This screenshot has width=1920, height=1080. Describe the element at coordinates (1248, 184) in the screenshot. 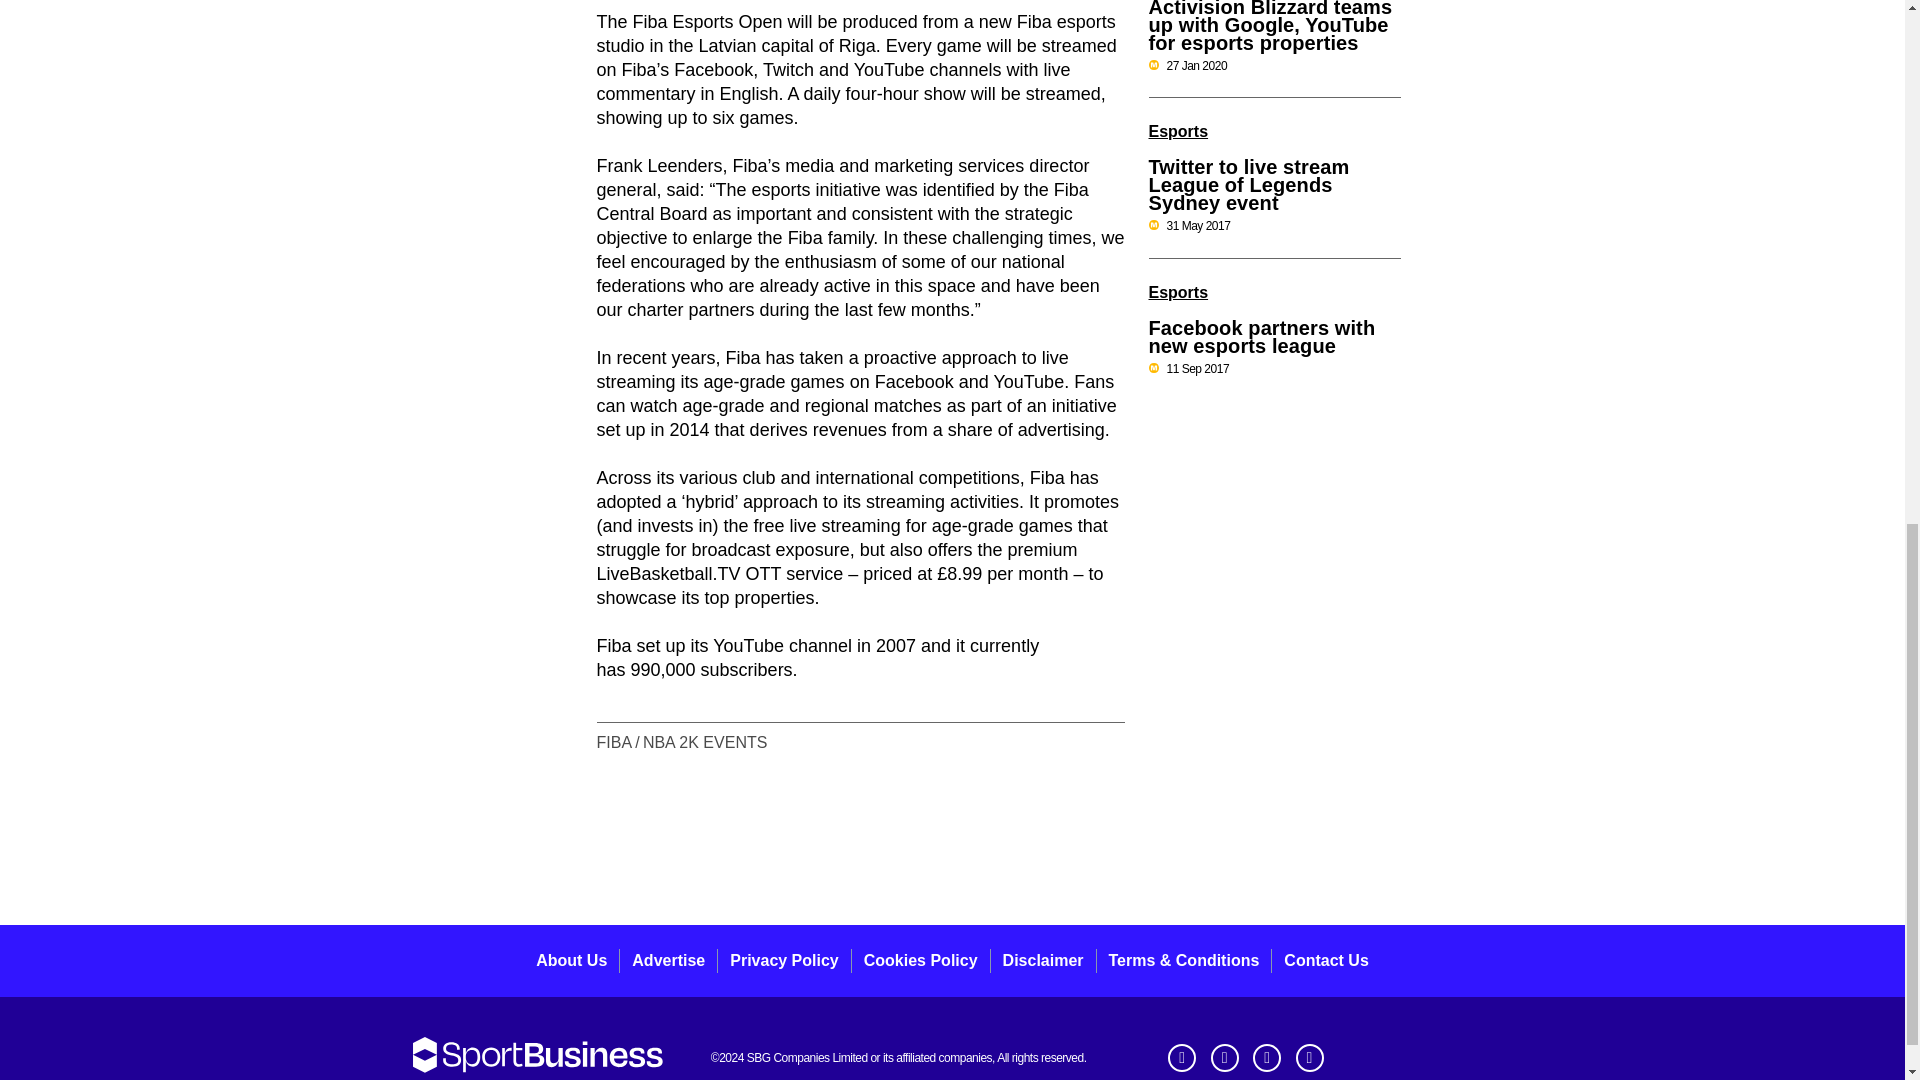

I see `Twitter to live stream League of Legends Sydney event` at that location.